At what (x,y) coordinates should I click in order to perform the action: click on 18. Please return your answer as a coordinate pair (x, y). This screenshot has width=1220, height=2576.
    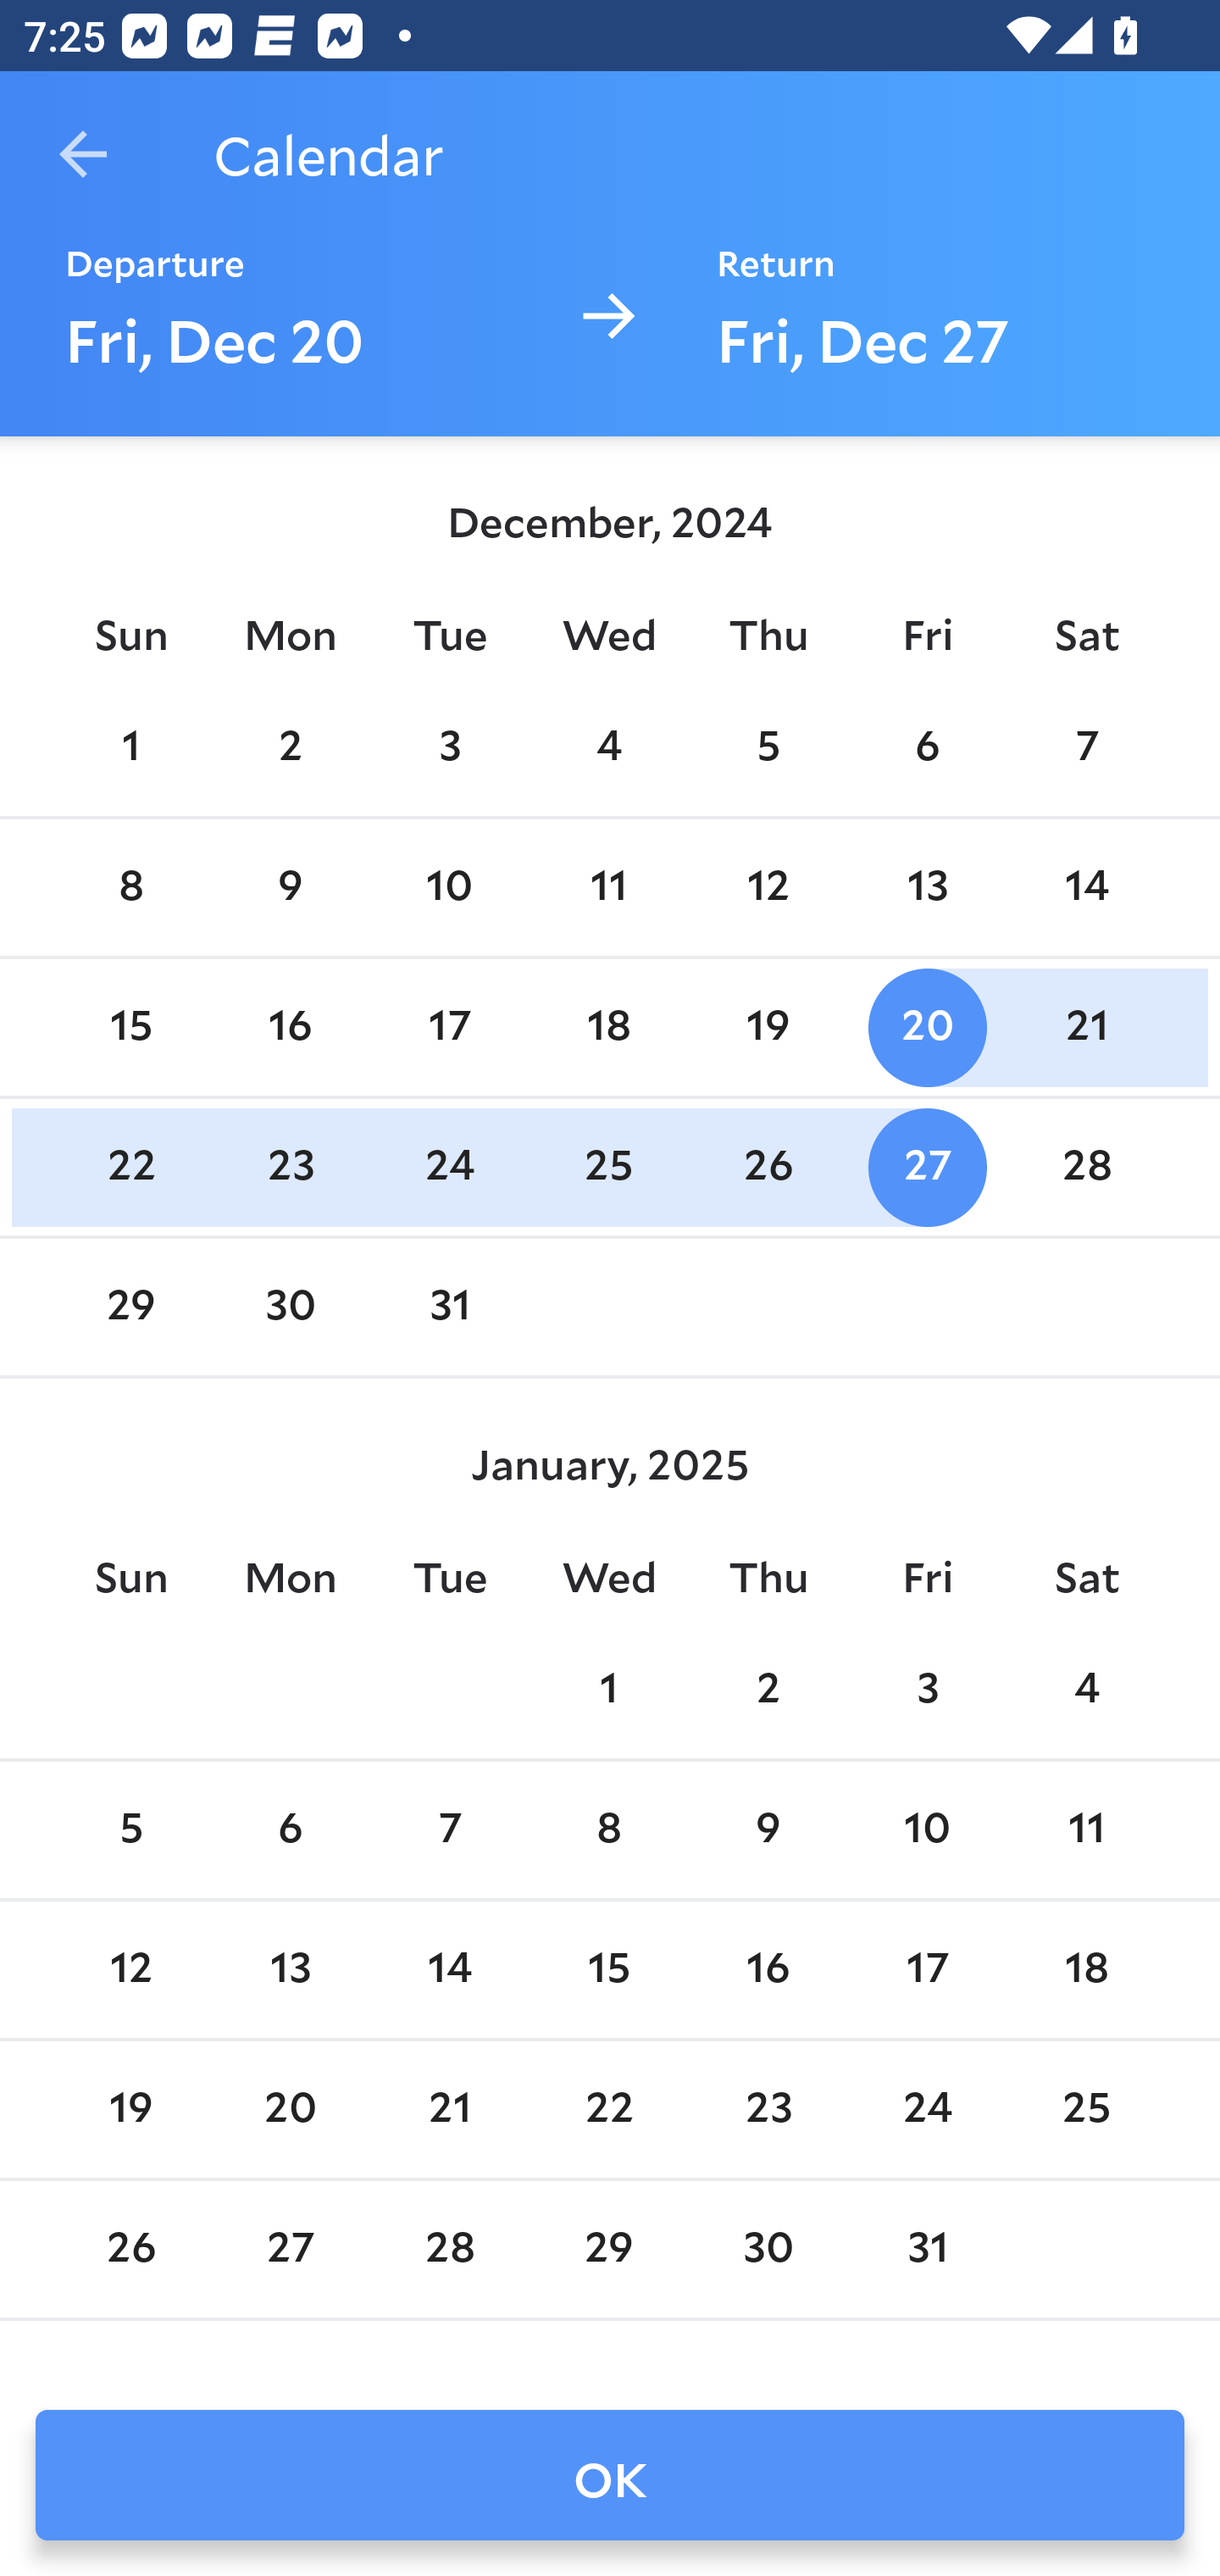
    Looking at the image, I should click on (609, 1027).